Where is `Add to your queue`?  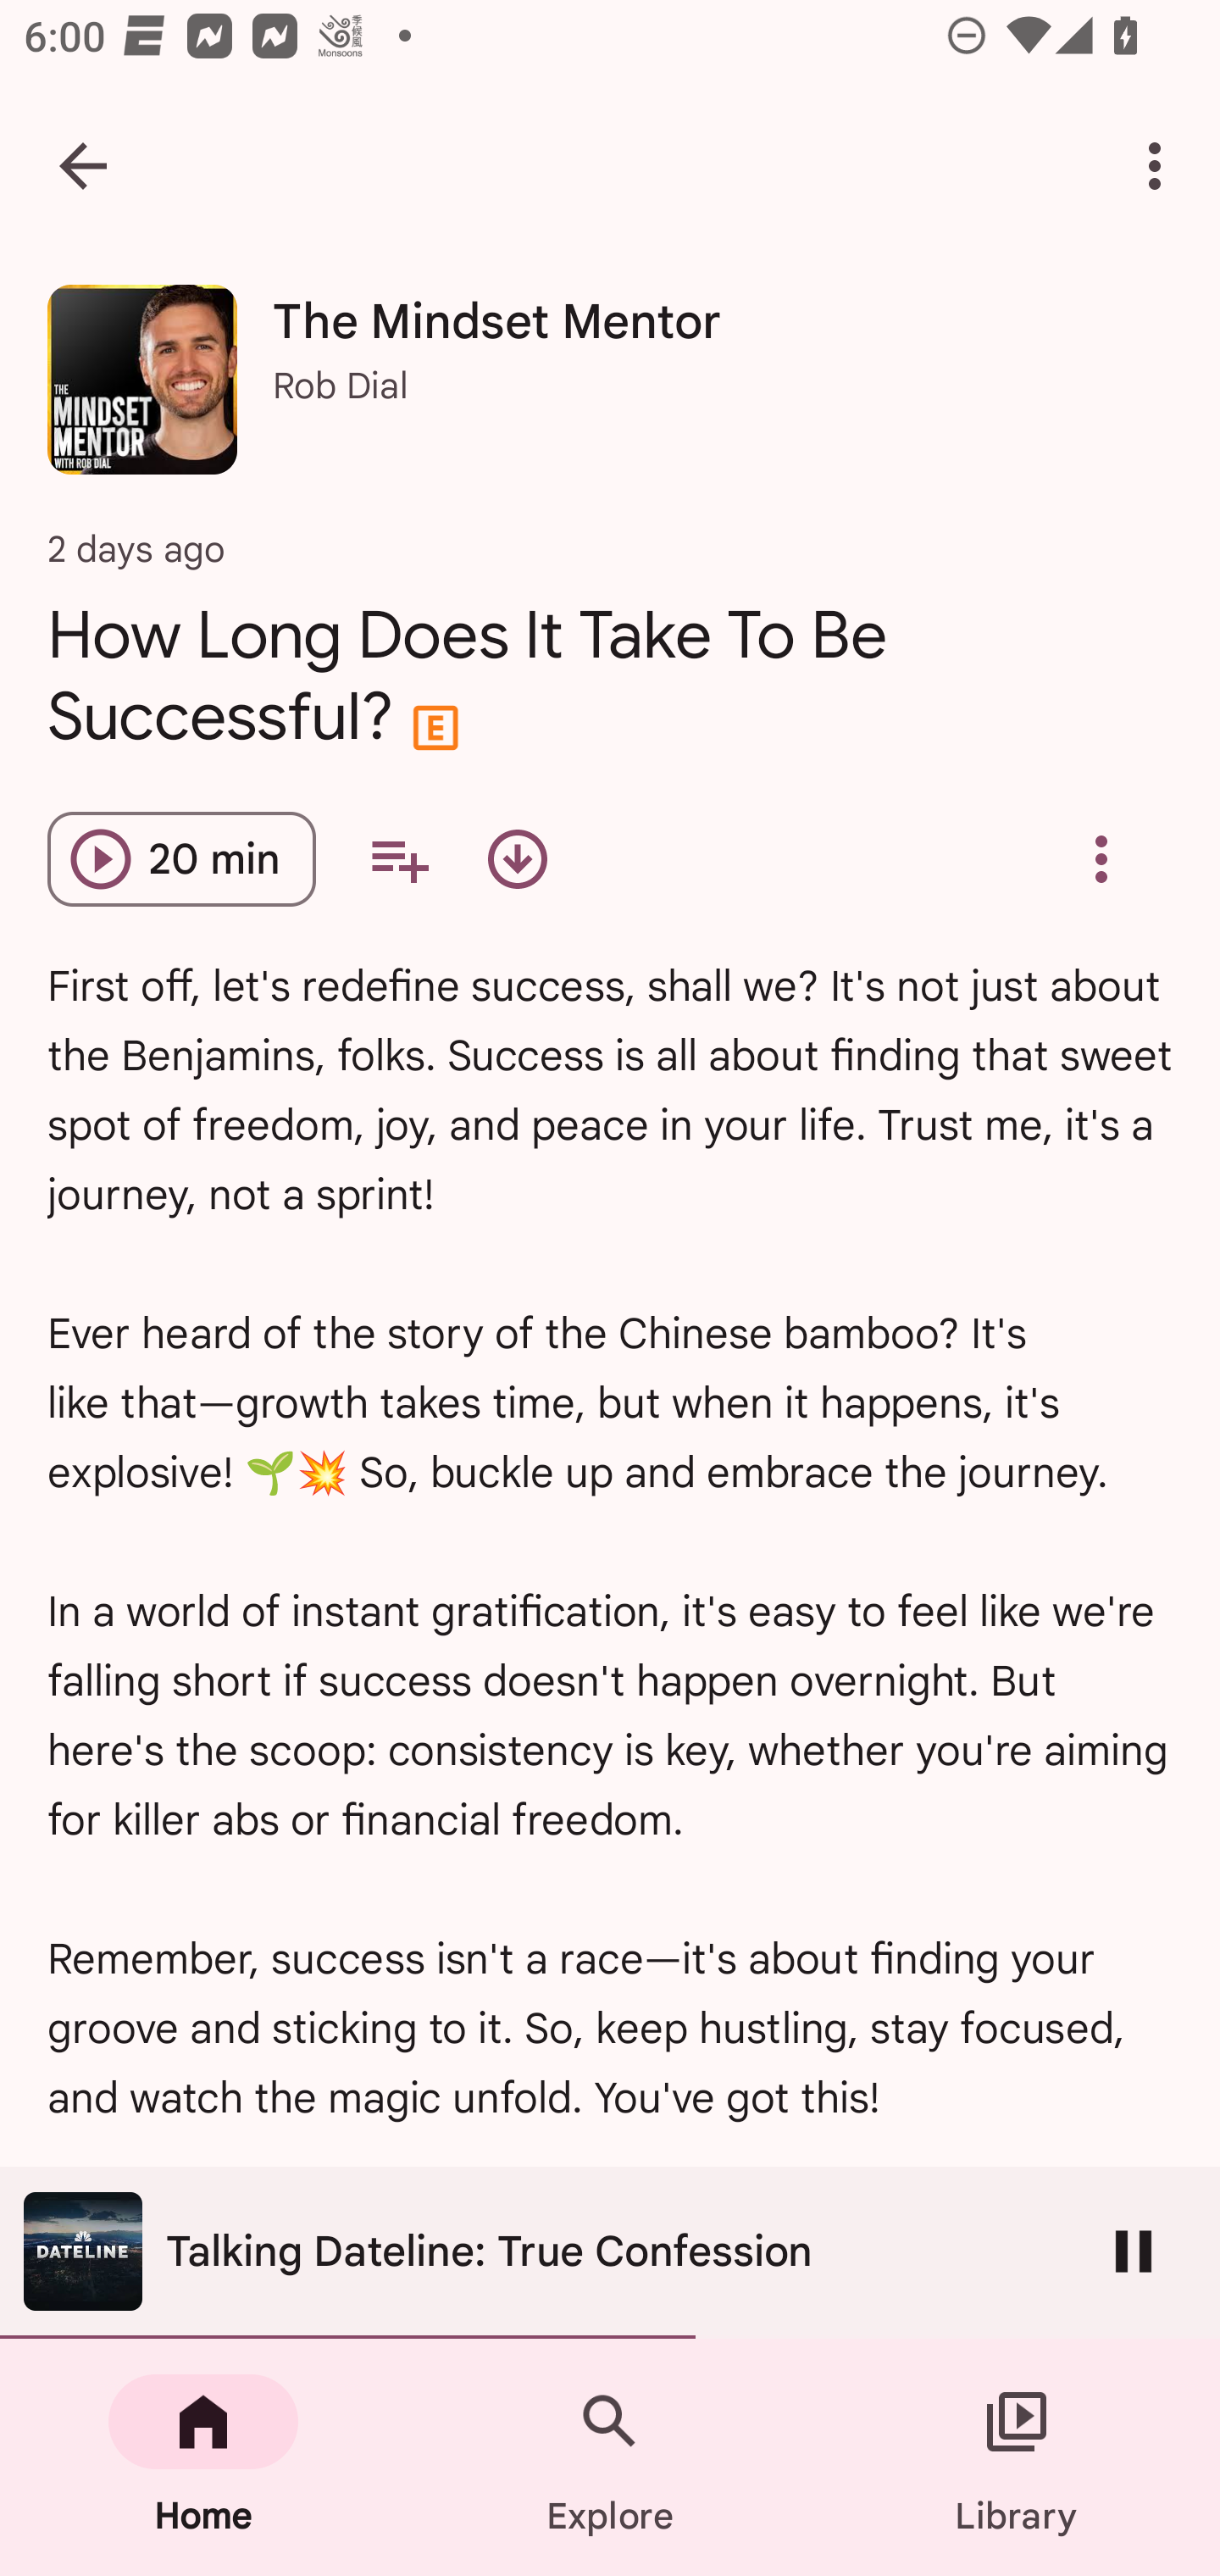 Add to your queue is located at coordinates (398, 859).